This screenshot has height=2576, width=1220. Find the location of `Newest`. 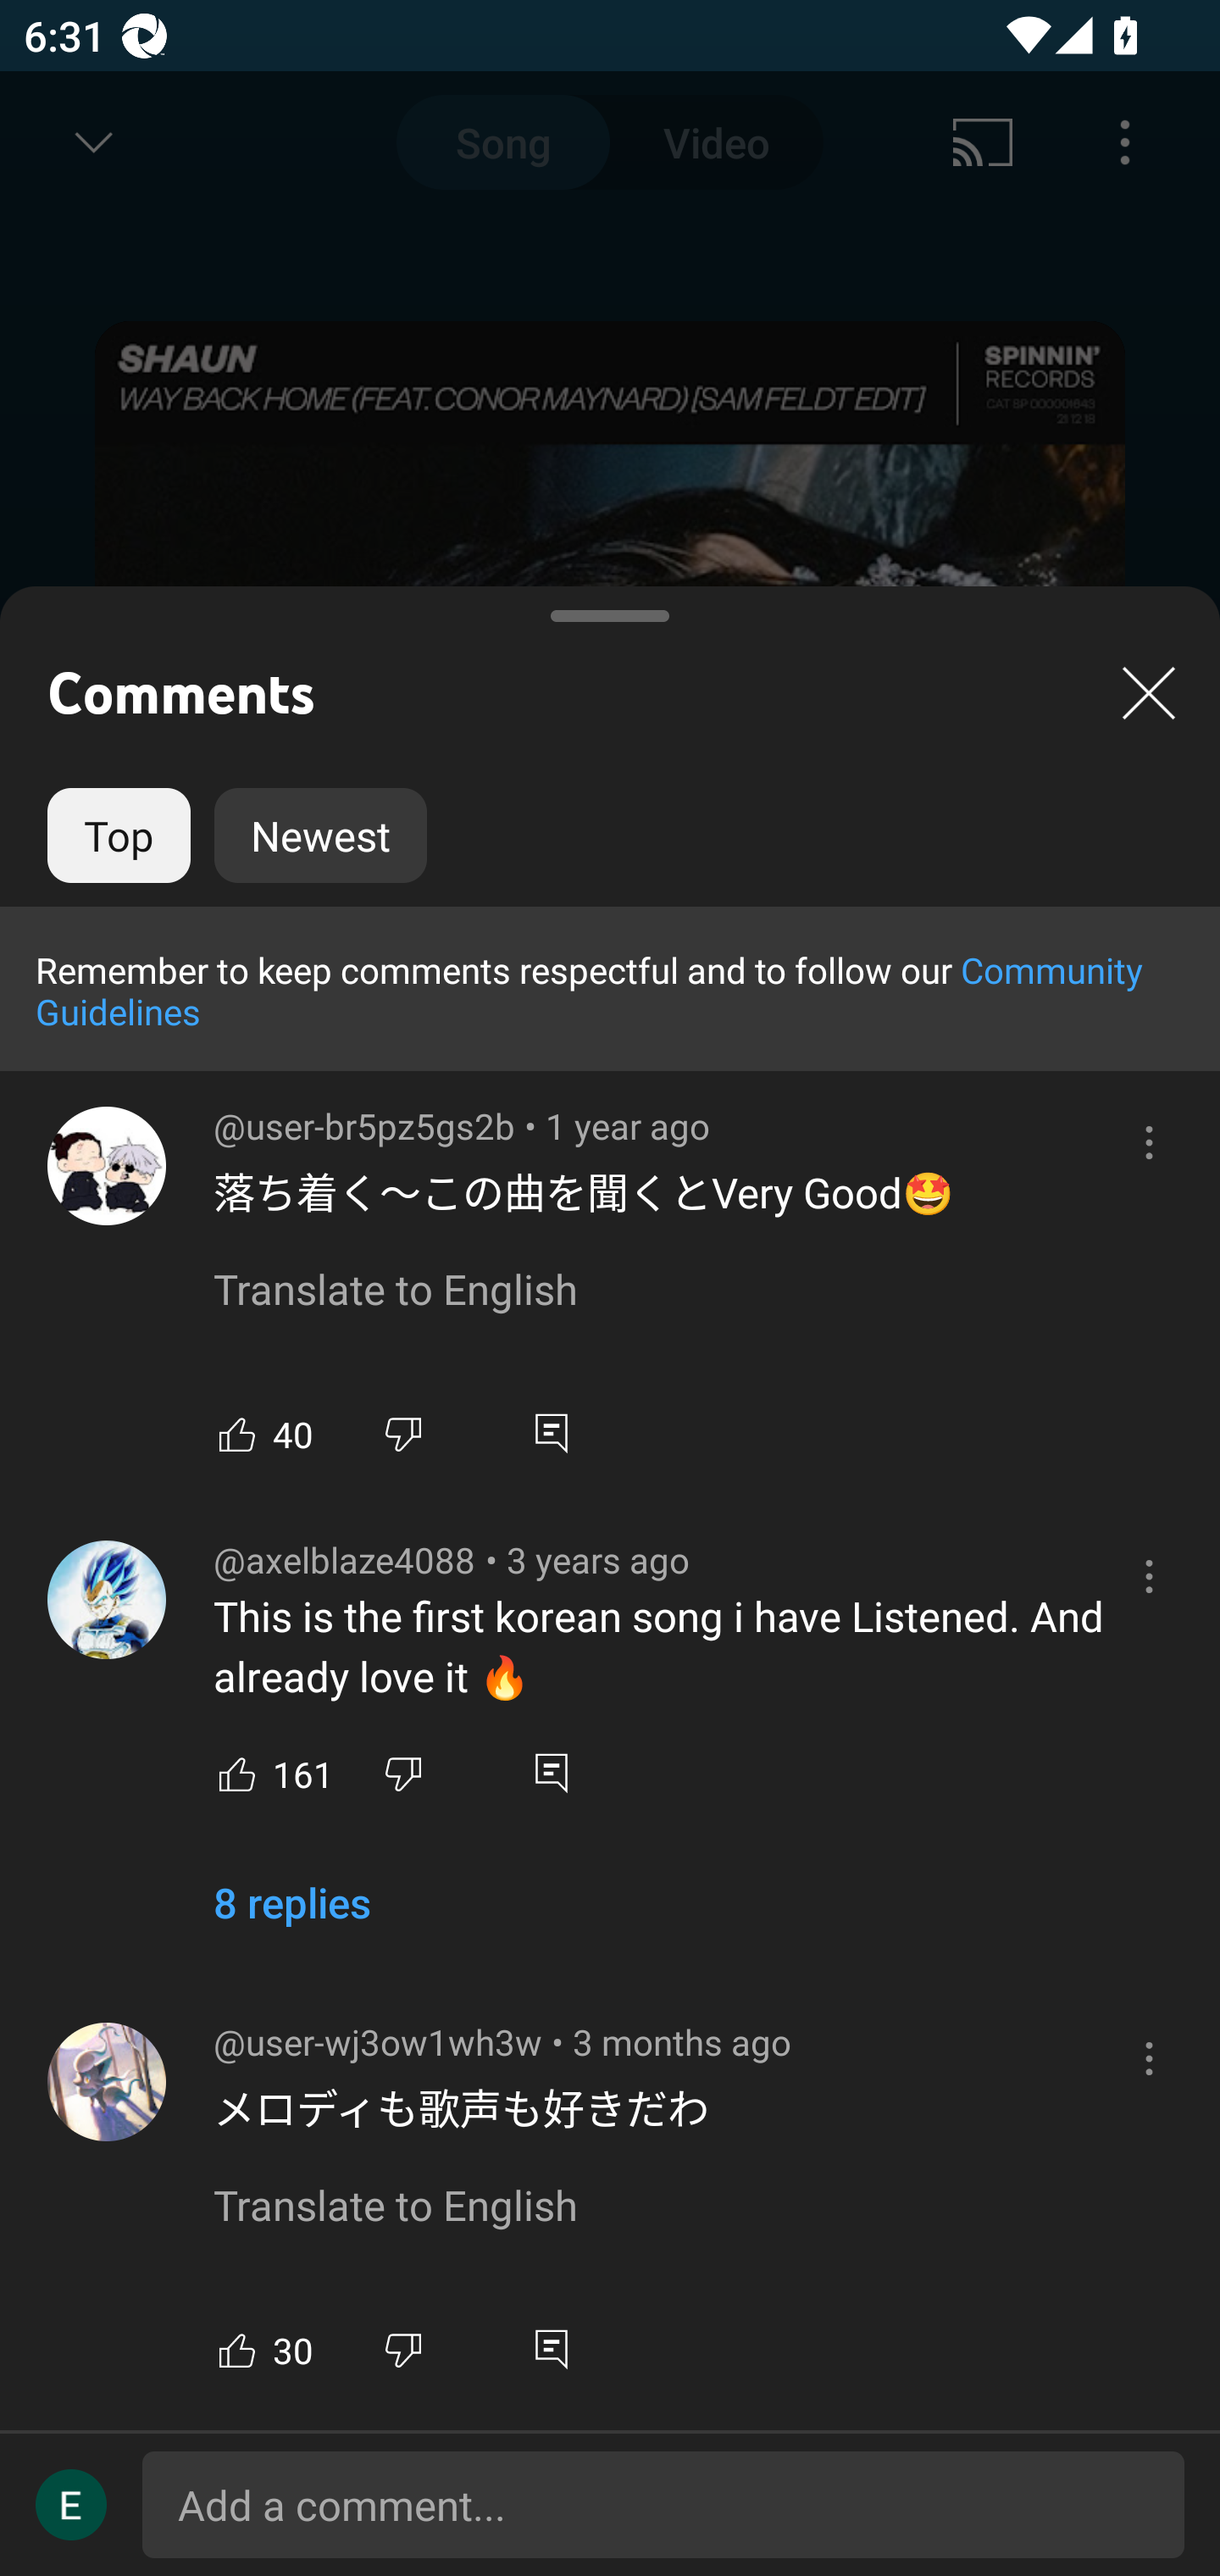

Newest is located at coordinates (320, 836).